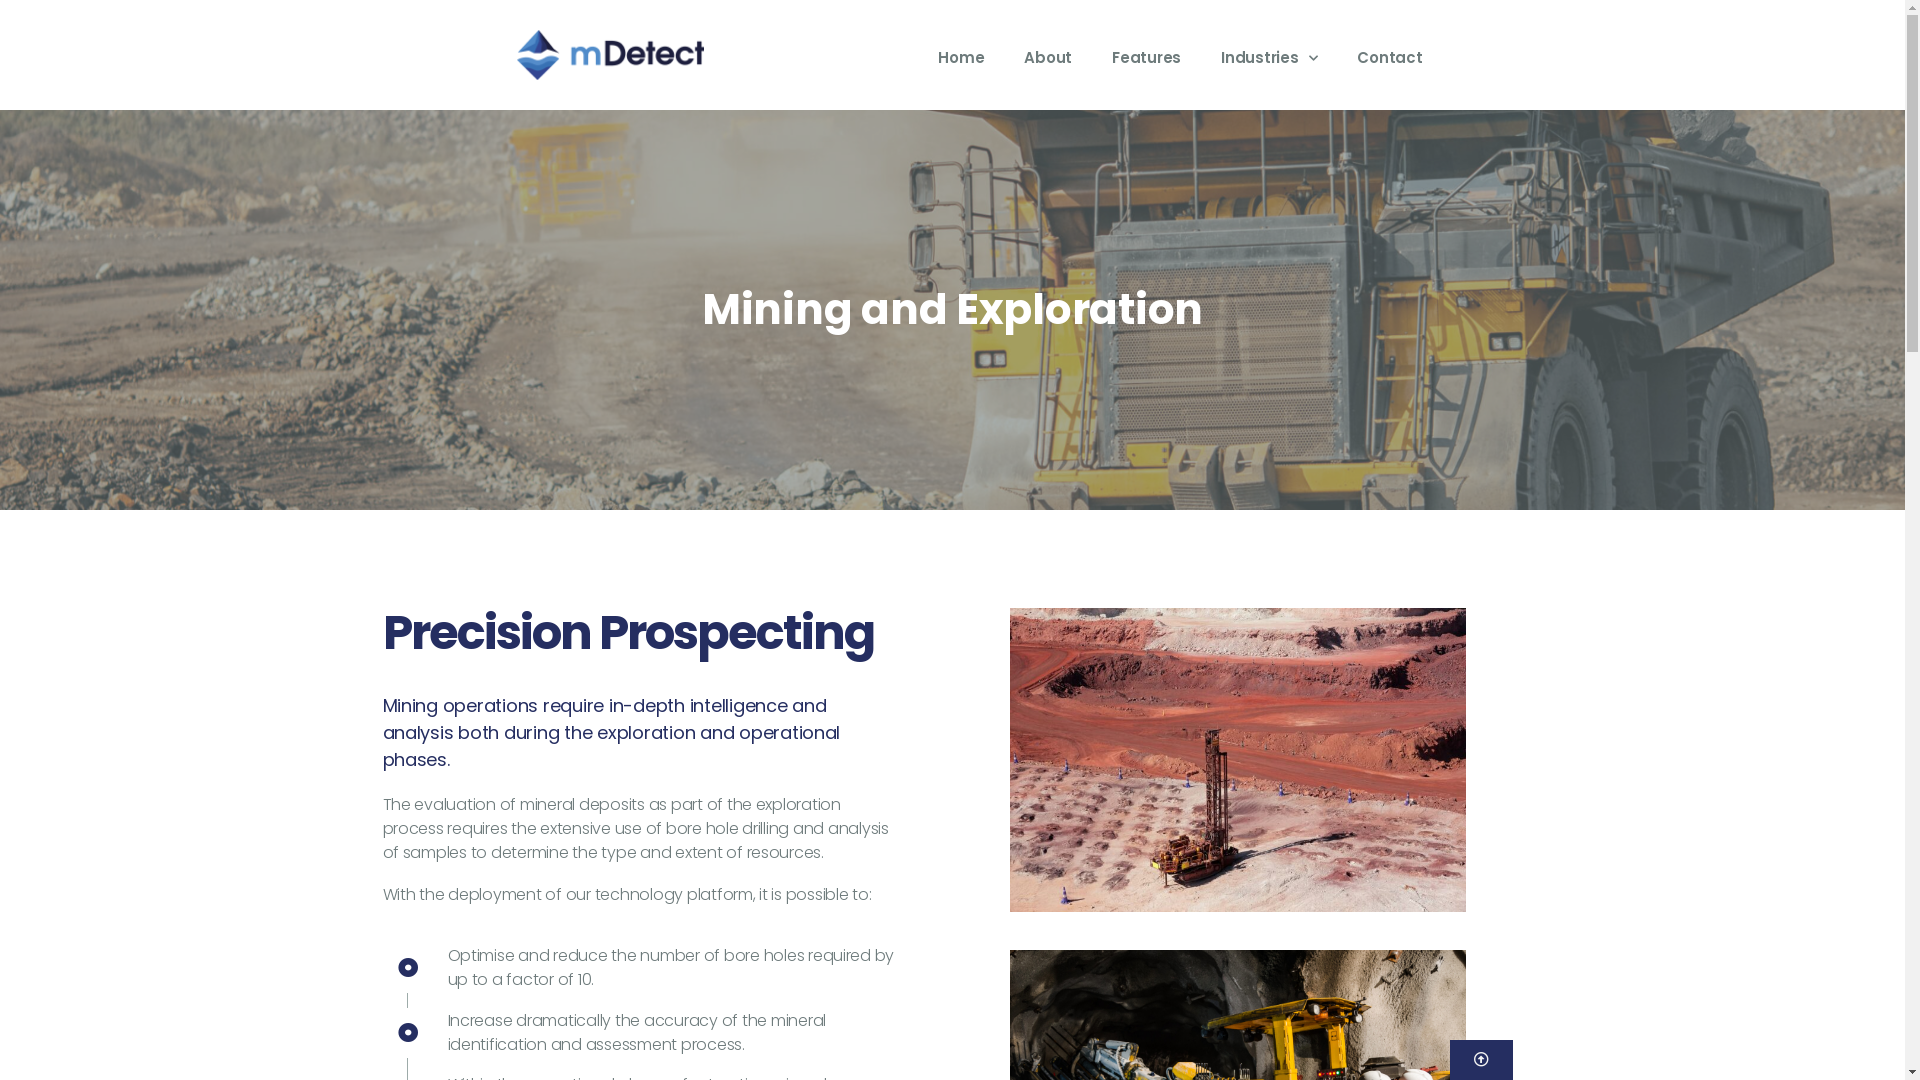 The width and height of the screenshot is (1920, 1080). Describe the element at coordinates (961, 58) in the screenshot. I see `Home` at that location.